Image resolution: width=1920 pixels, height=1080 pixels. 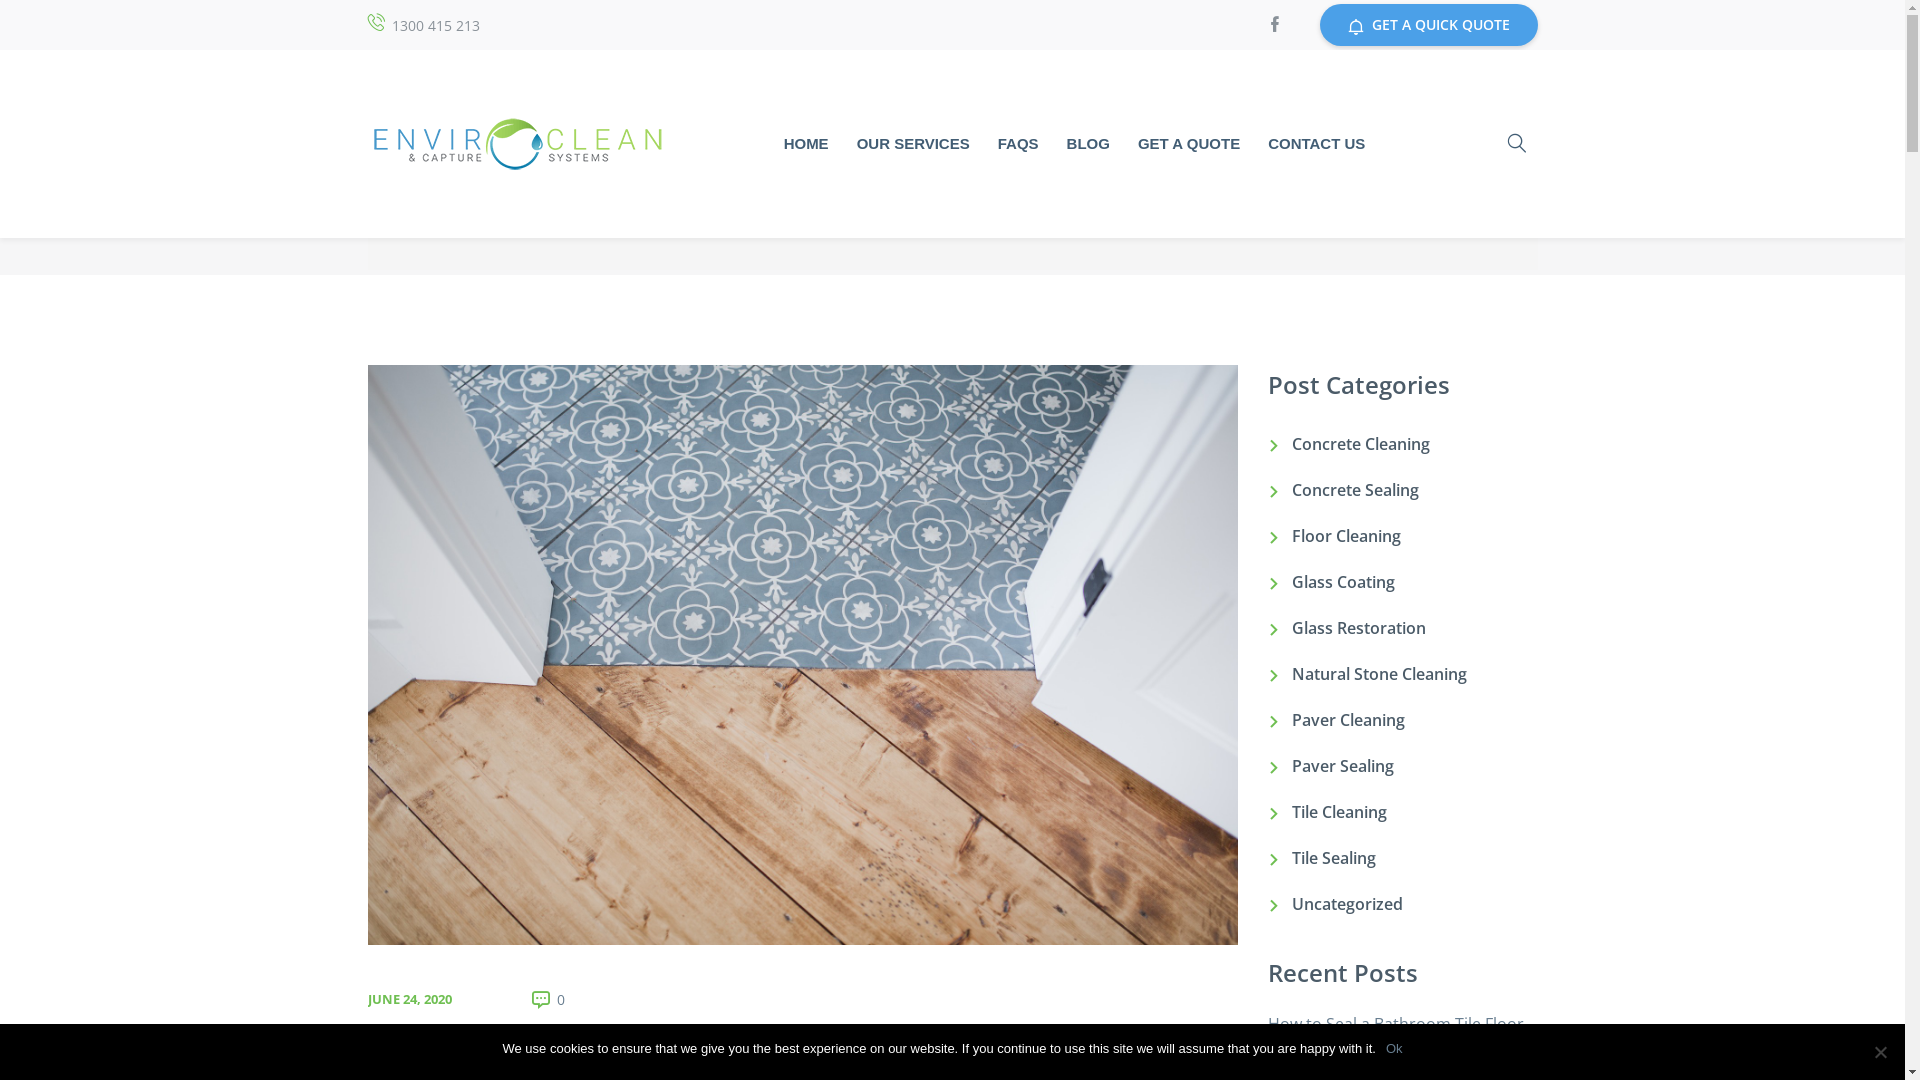 I want to click on HOME, so click(x=806, y=144).